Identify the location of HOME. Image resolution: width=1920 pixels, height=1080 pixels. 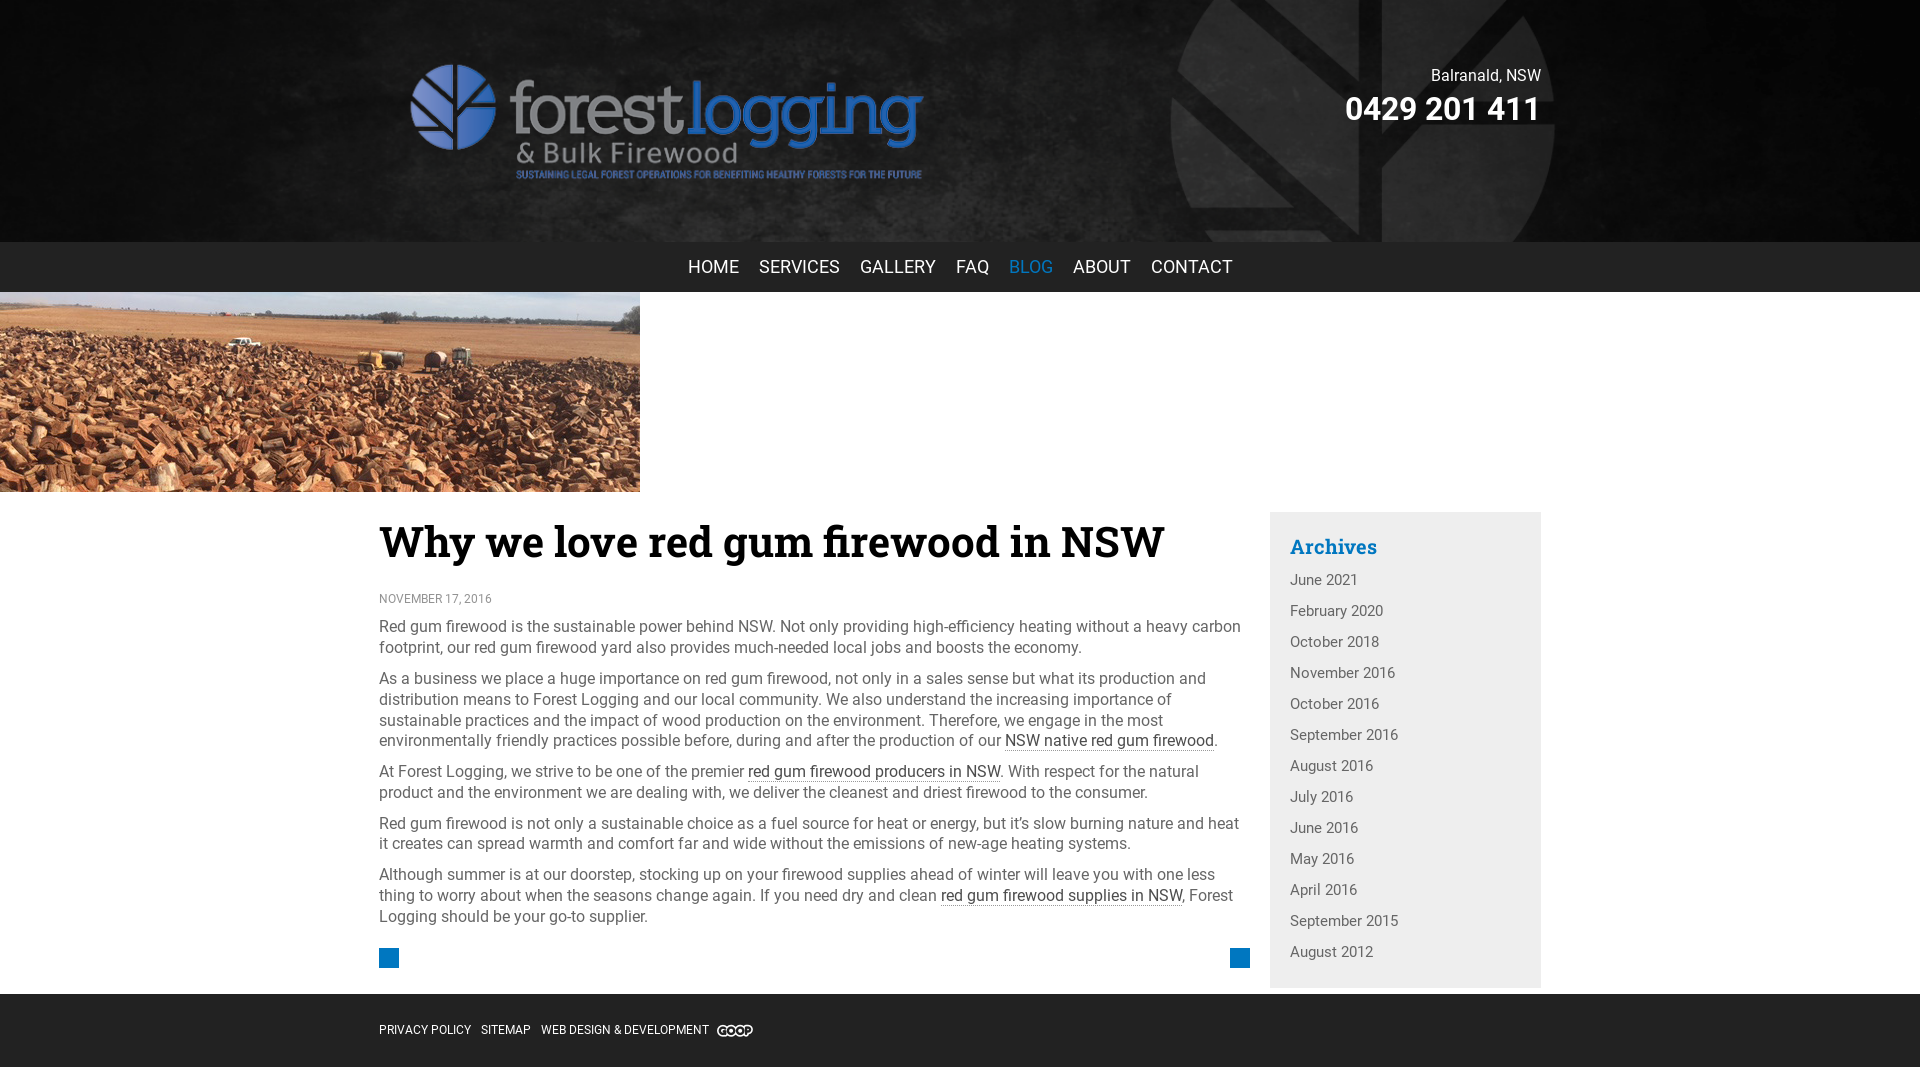
(714, 267).